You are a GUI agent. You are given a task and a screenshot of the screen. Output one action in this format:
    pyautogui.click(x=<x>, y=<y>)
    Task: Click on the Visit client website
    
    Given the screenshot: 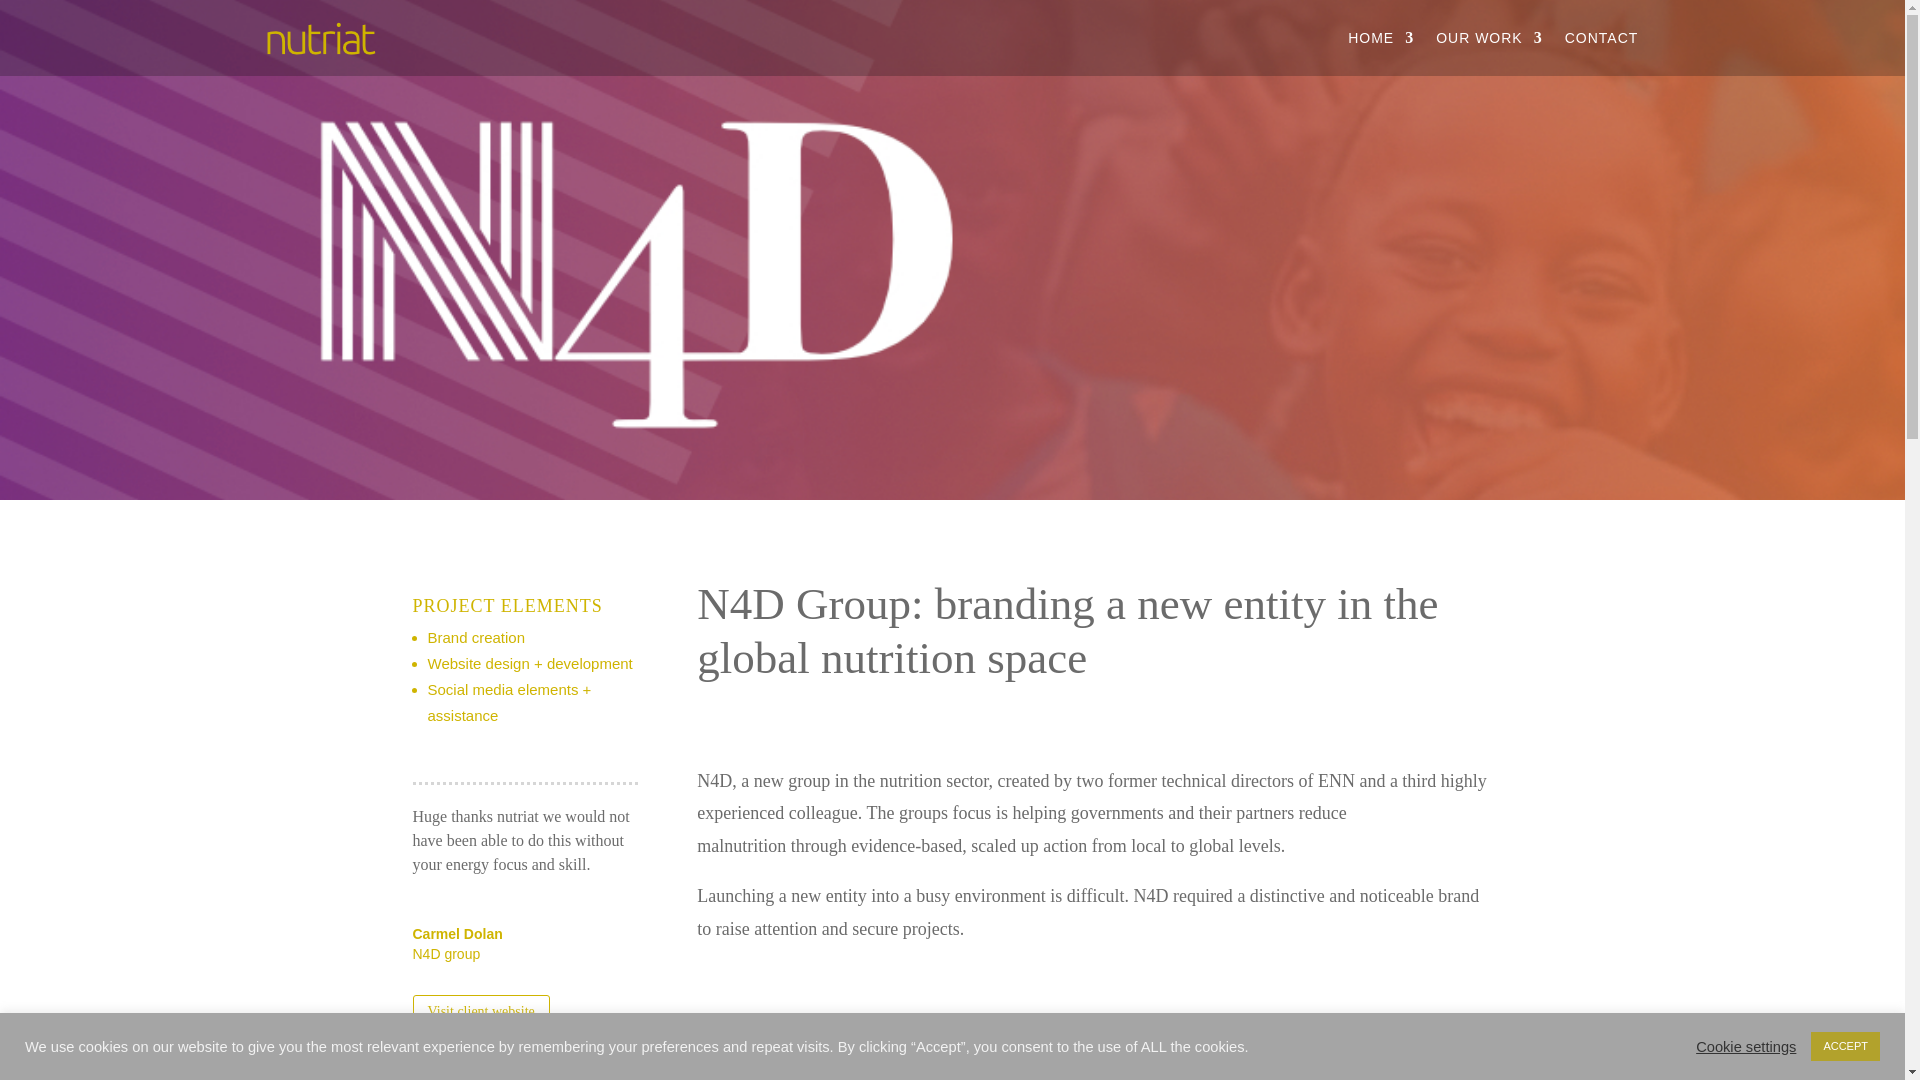 What is the action you would take?
    pyautogui.click(x=480, y=1012)
    